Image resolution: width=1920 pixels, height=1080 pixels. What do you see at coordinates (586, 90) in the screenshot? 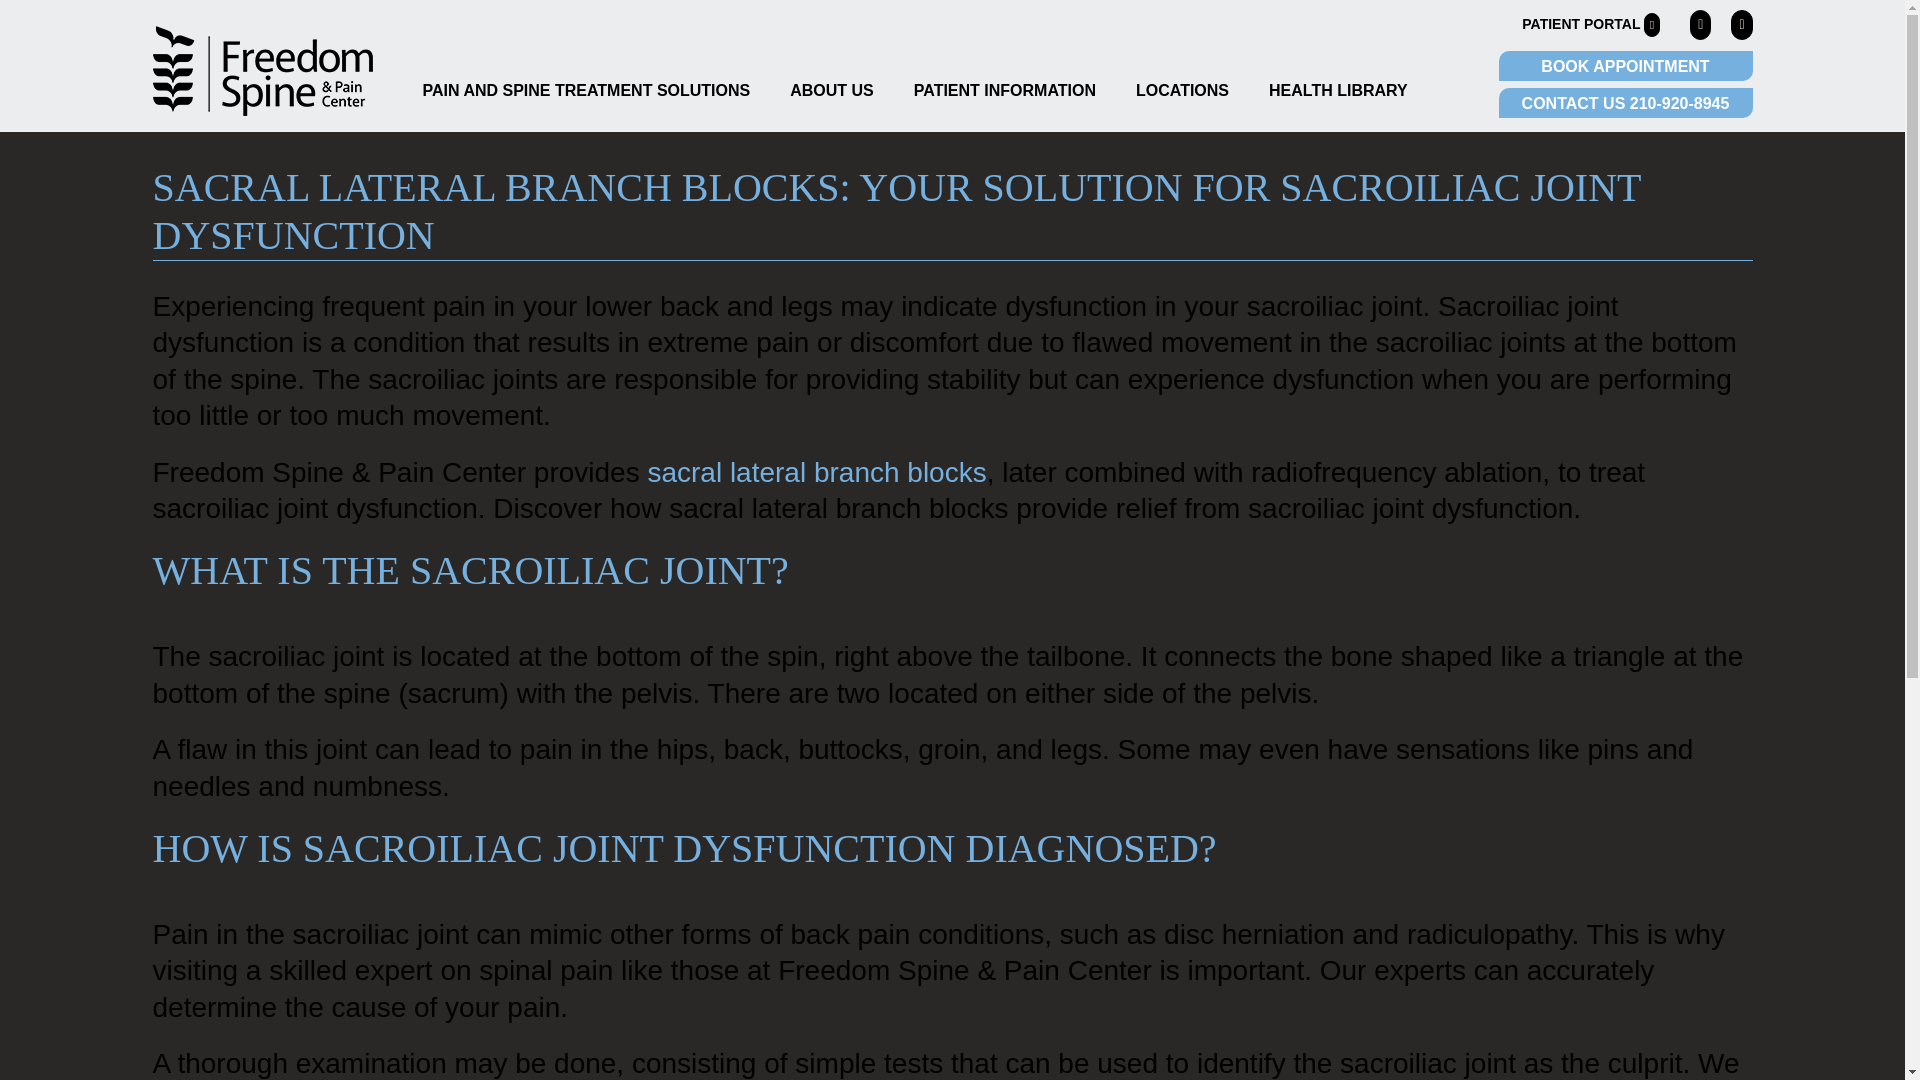
I see `PAIN AND SPINE TREATMENT SOLUTIONS` at bounding box center [586, 90].